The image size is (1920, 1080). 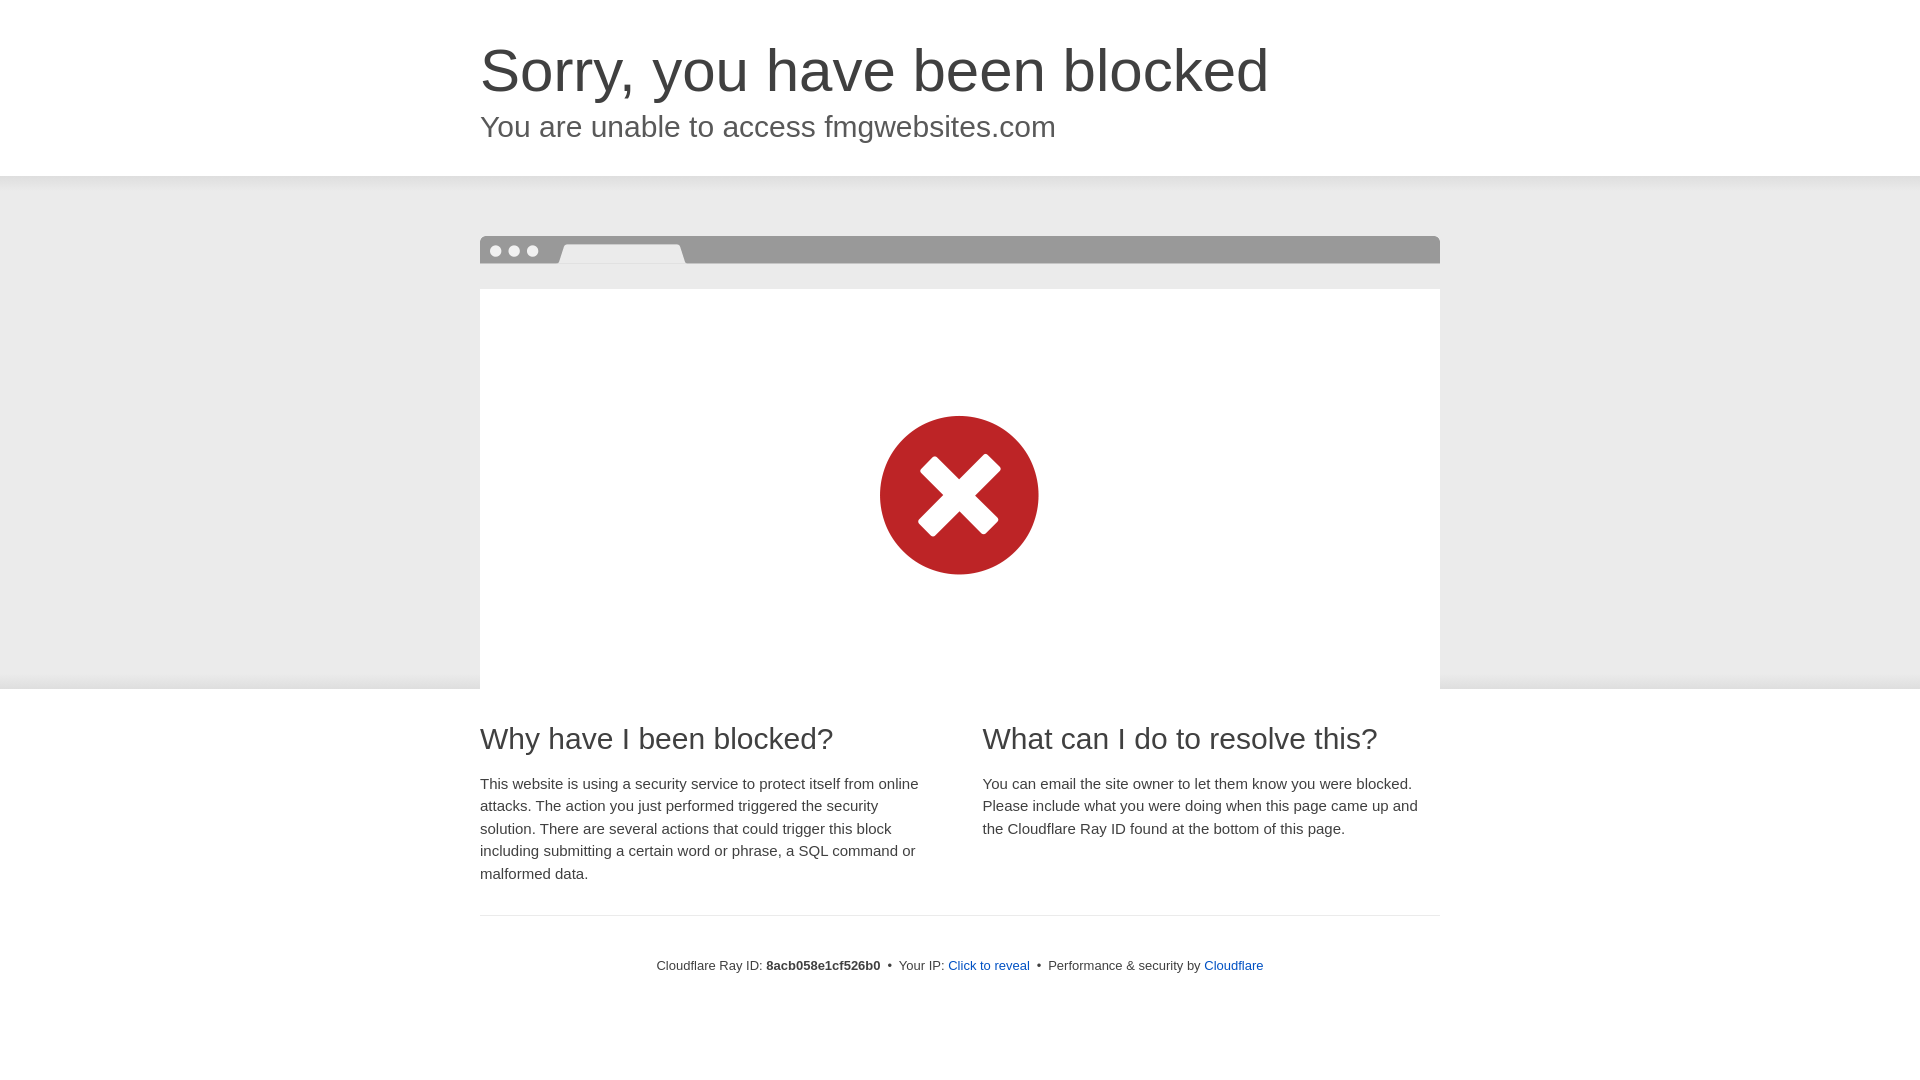 What do you see at coordinates (1233, 965) in the screenshot?
I see `Cloudflare` at bounding box center [1233, 965].